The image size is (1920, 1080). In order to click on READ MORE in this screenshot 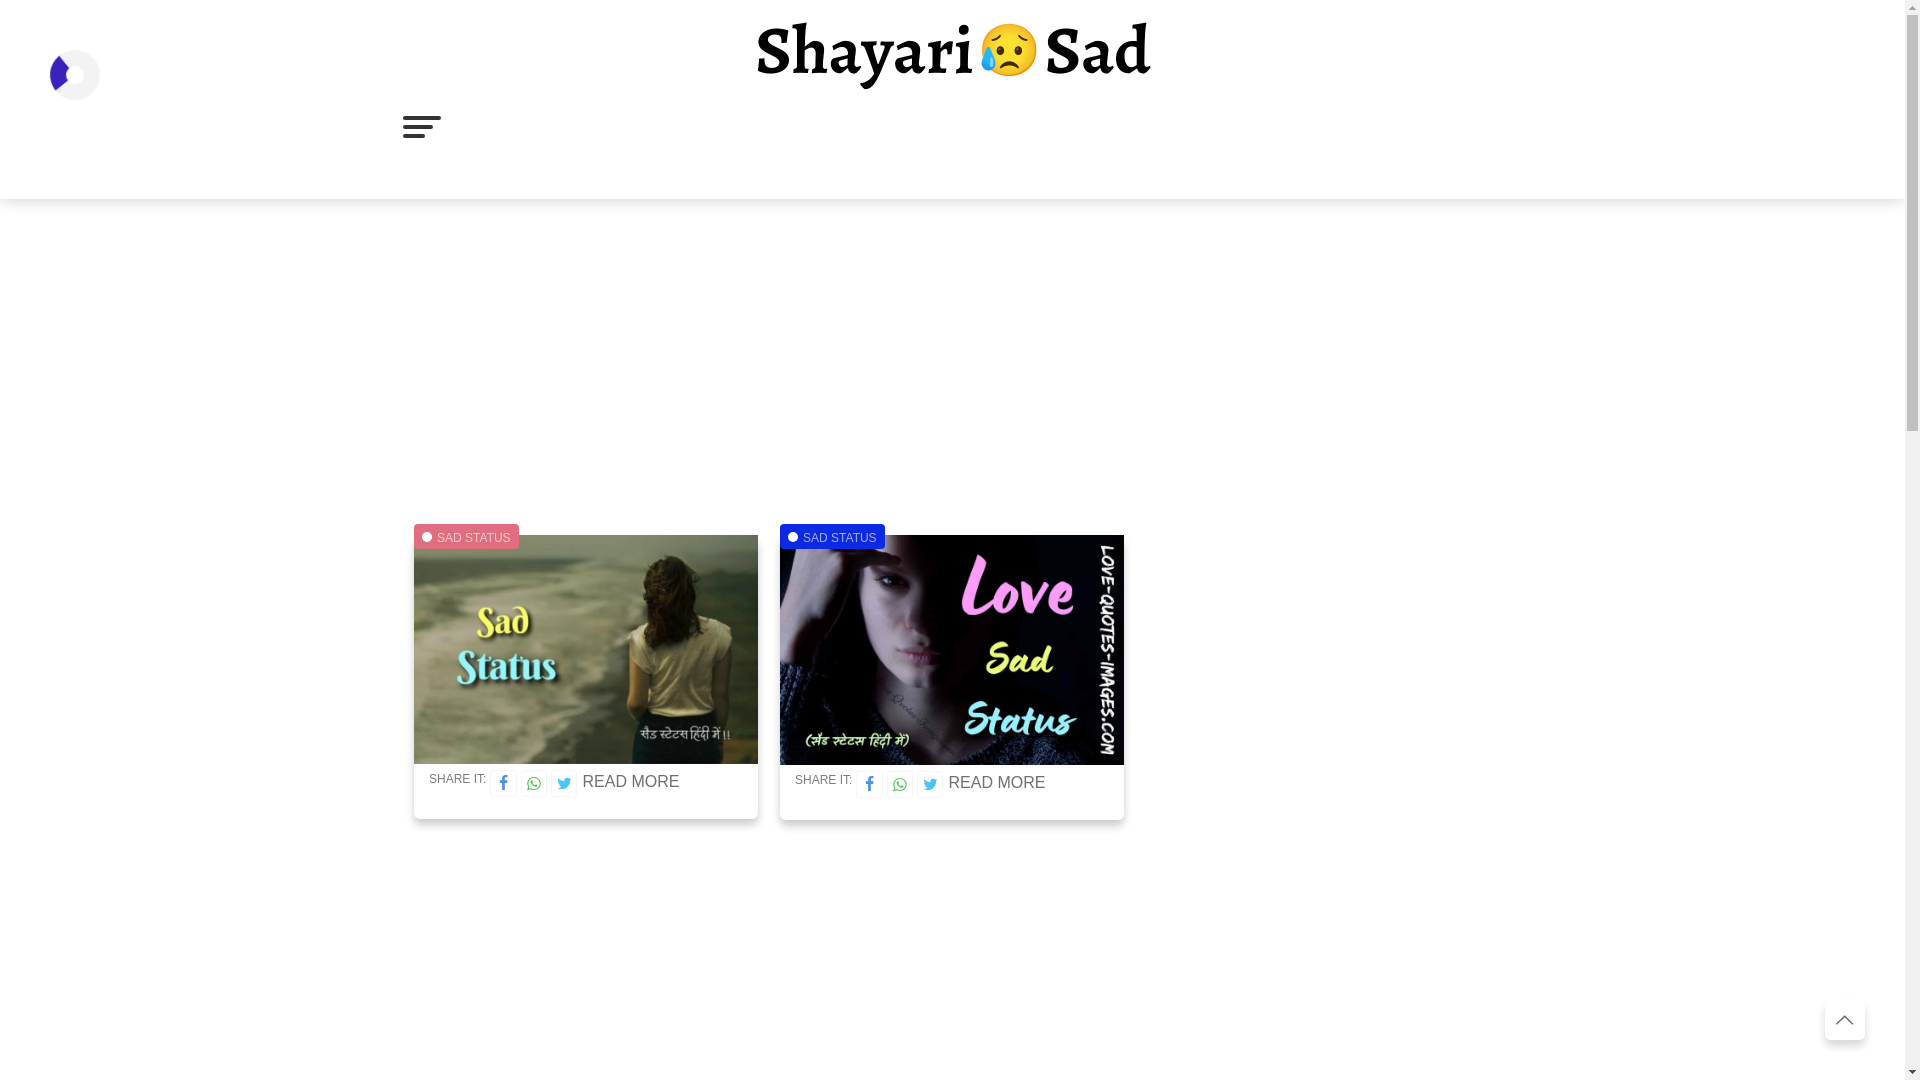, I will do `click(630, 782)`.